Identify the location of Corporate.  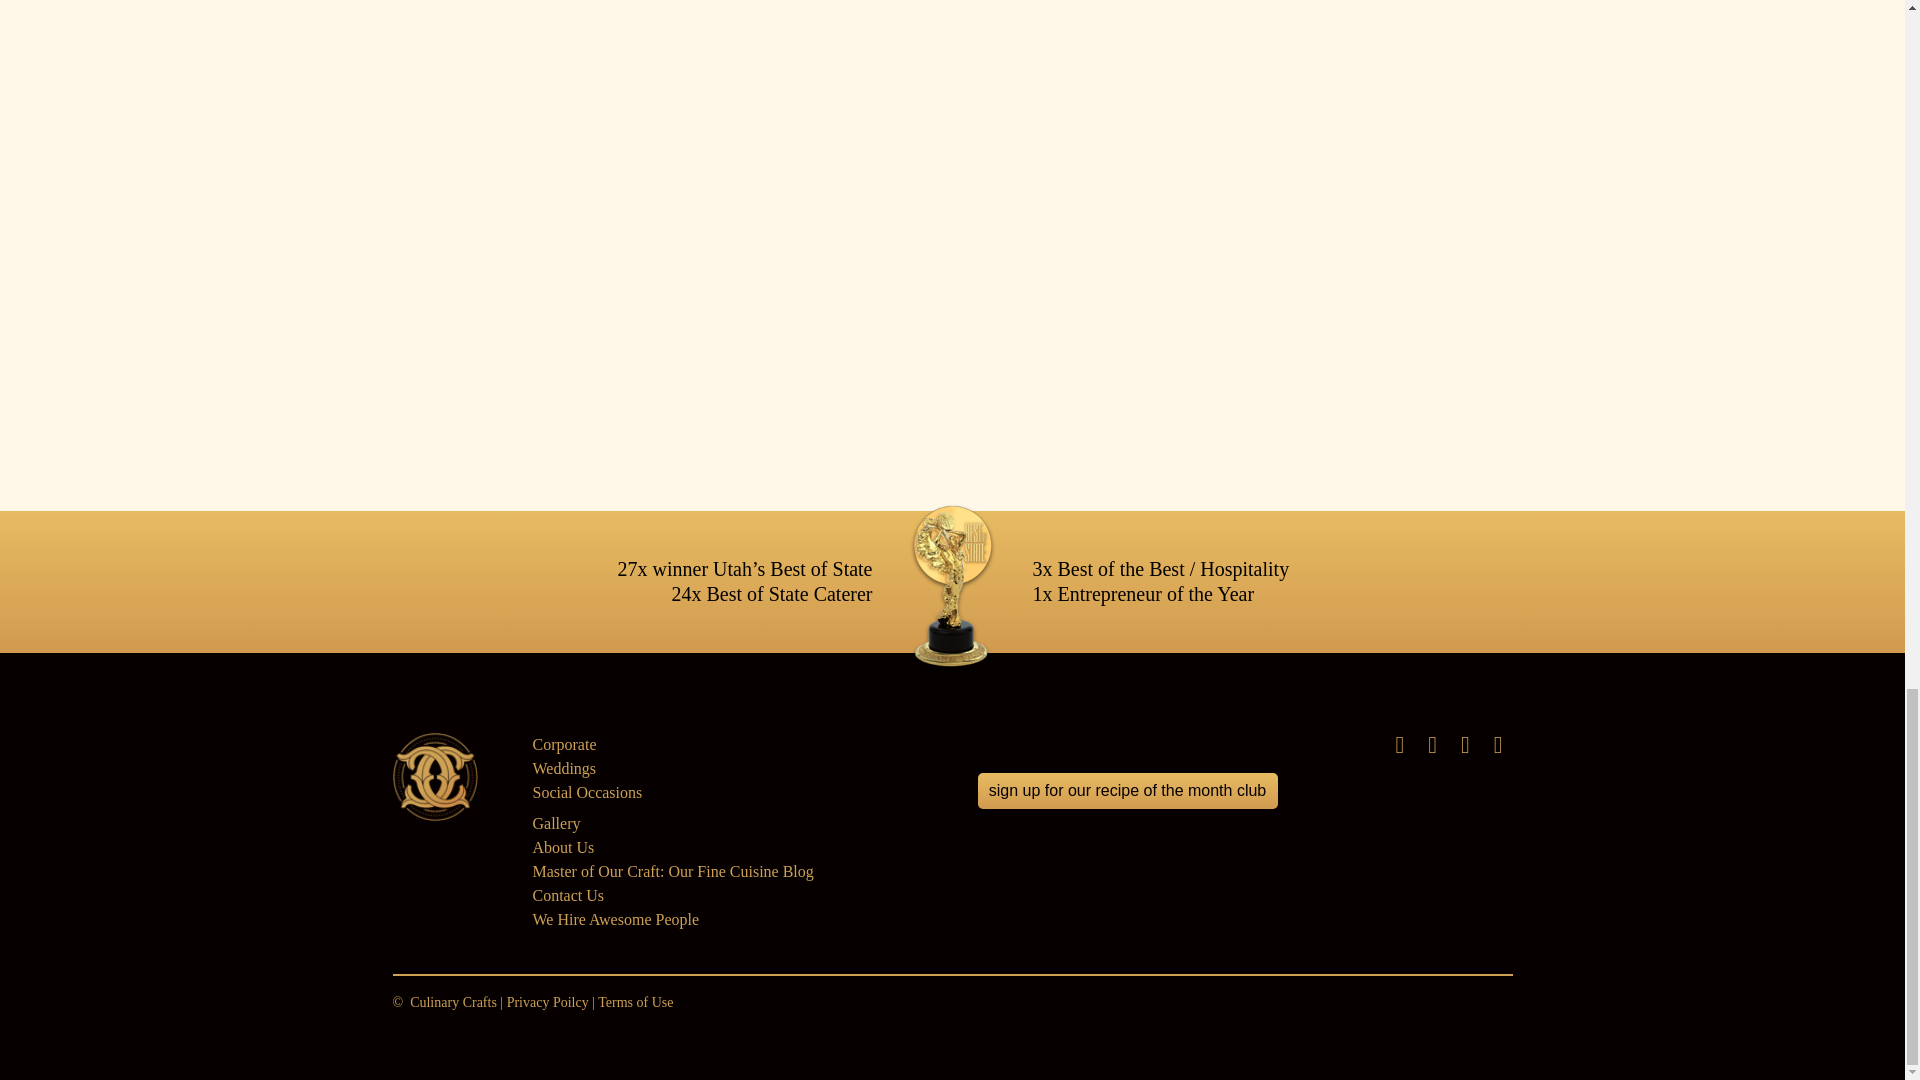
(563, 744).